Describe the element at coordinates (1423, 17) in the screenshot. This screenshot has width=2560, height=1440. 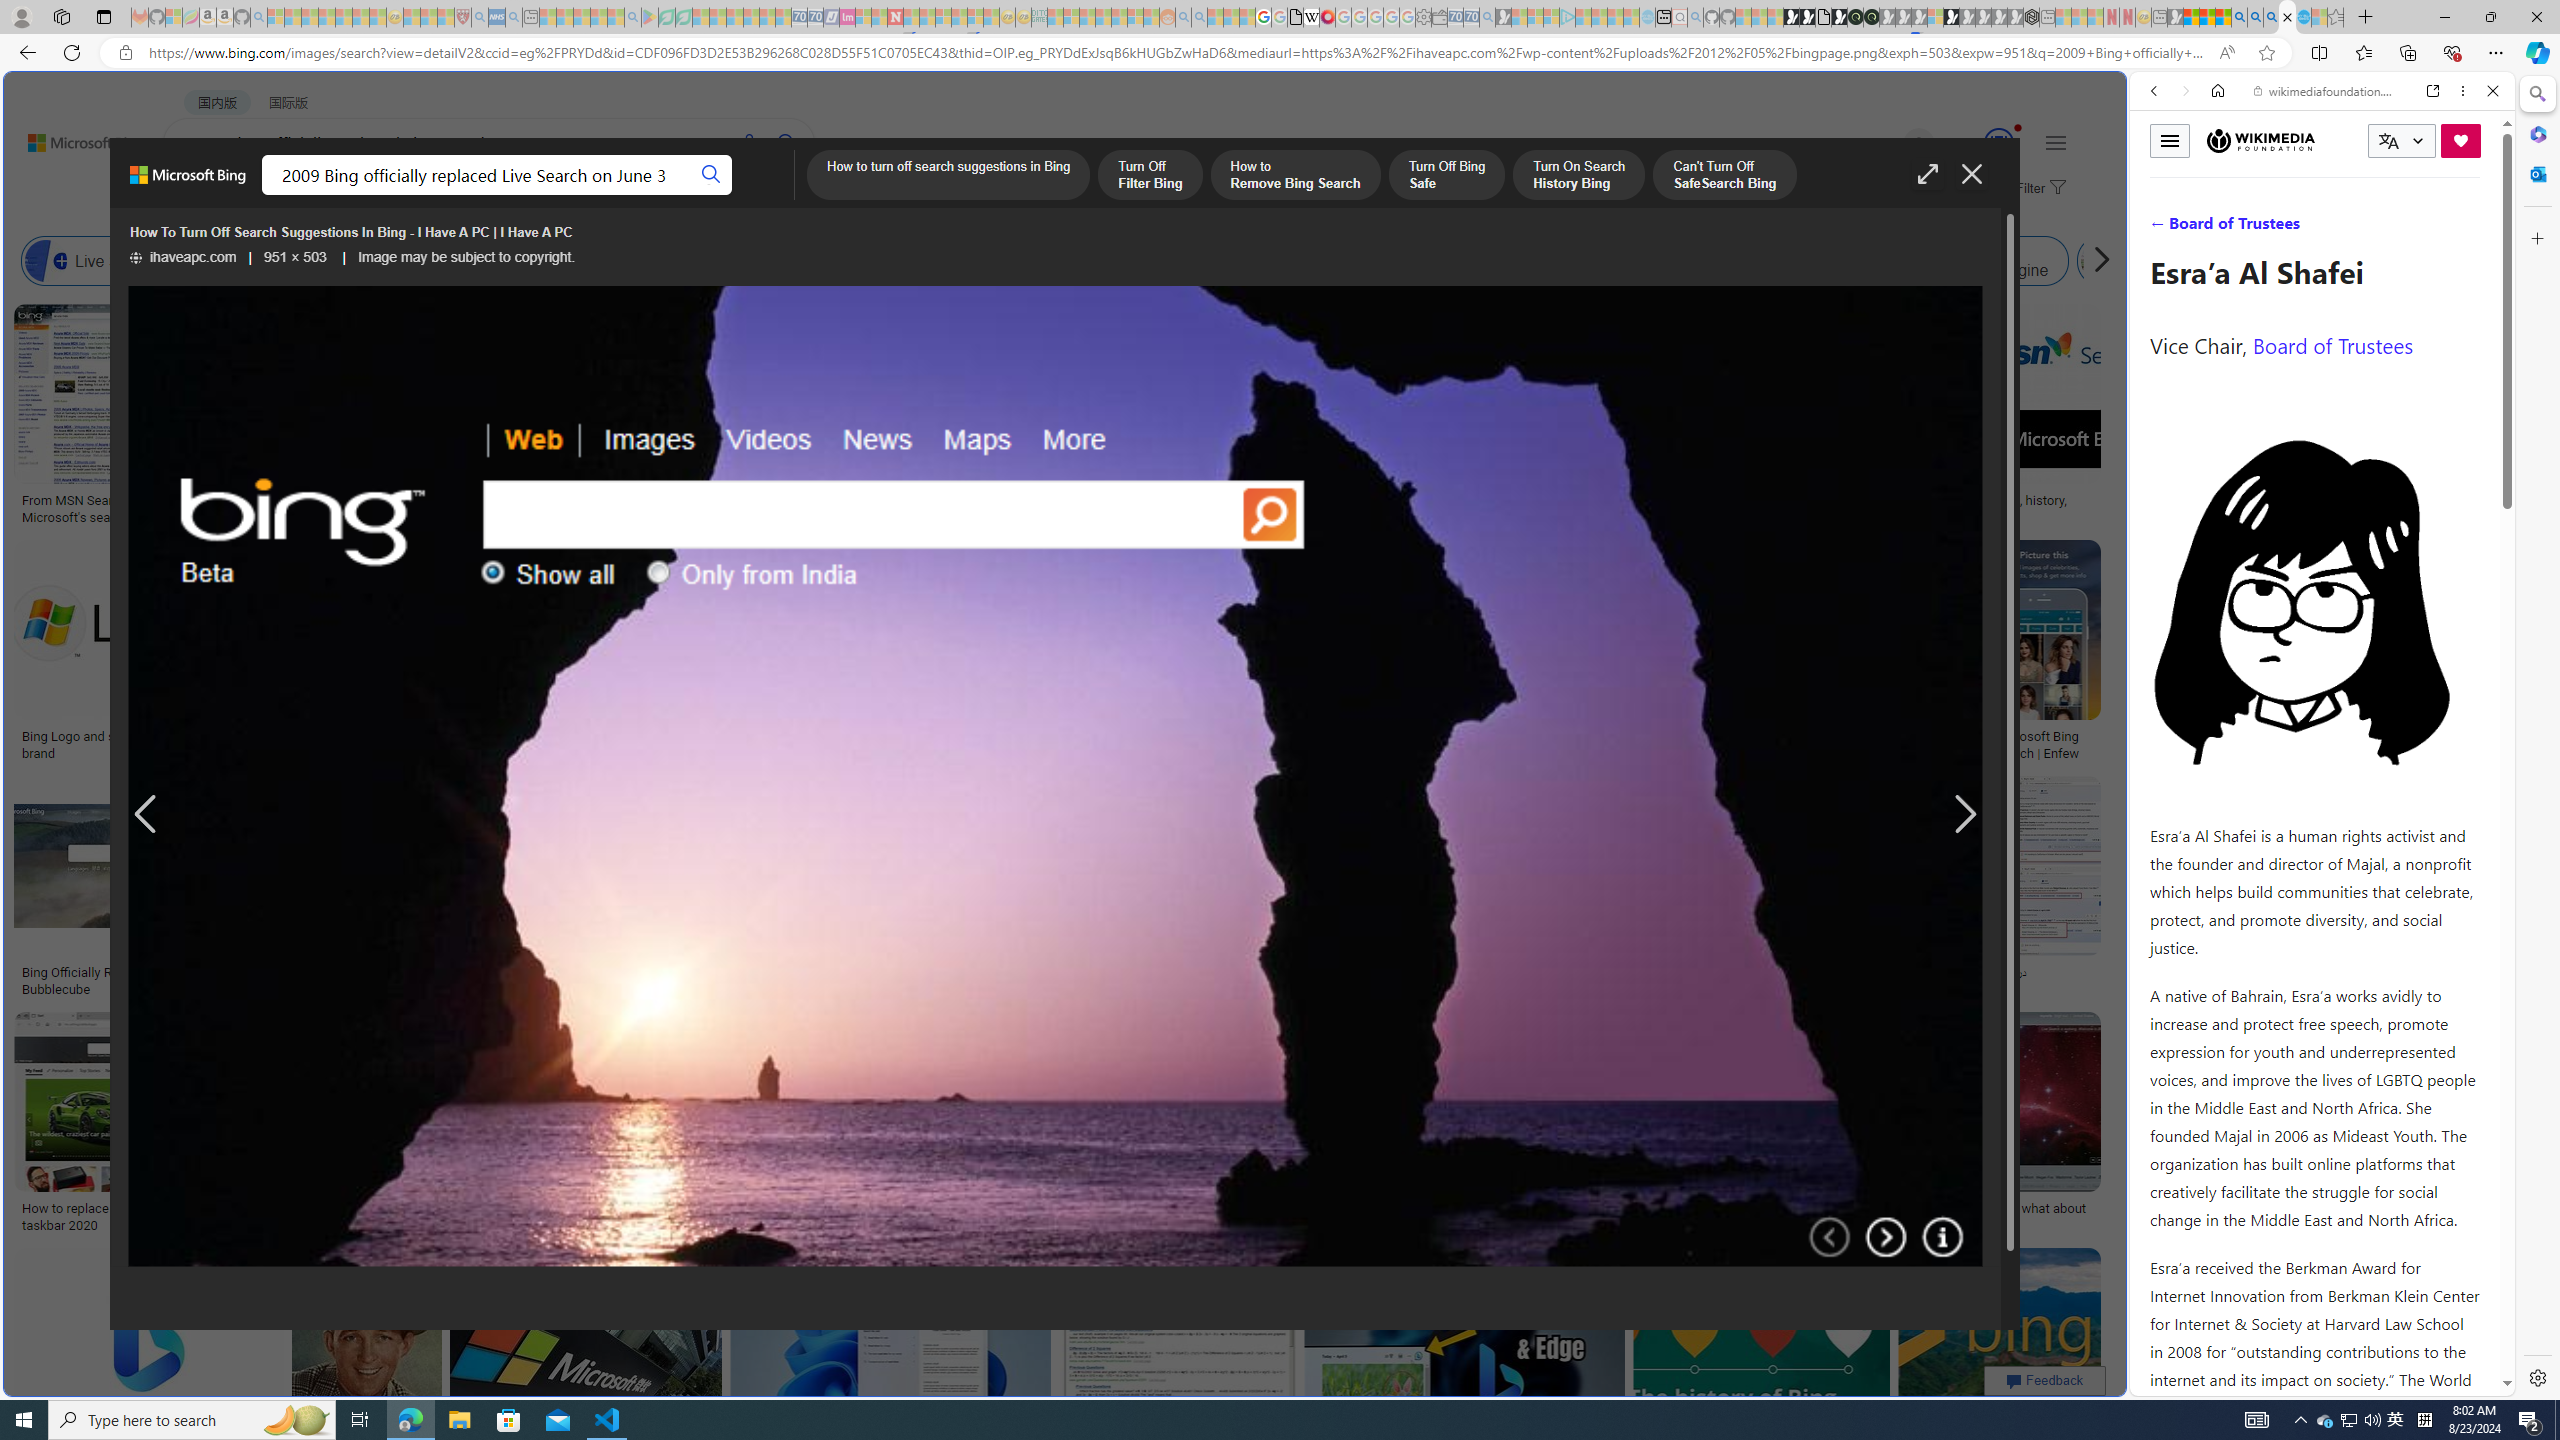
I see `Settings - Sleeping` at that location.